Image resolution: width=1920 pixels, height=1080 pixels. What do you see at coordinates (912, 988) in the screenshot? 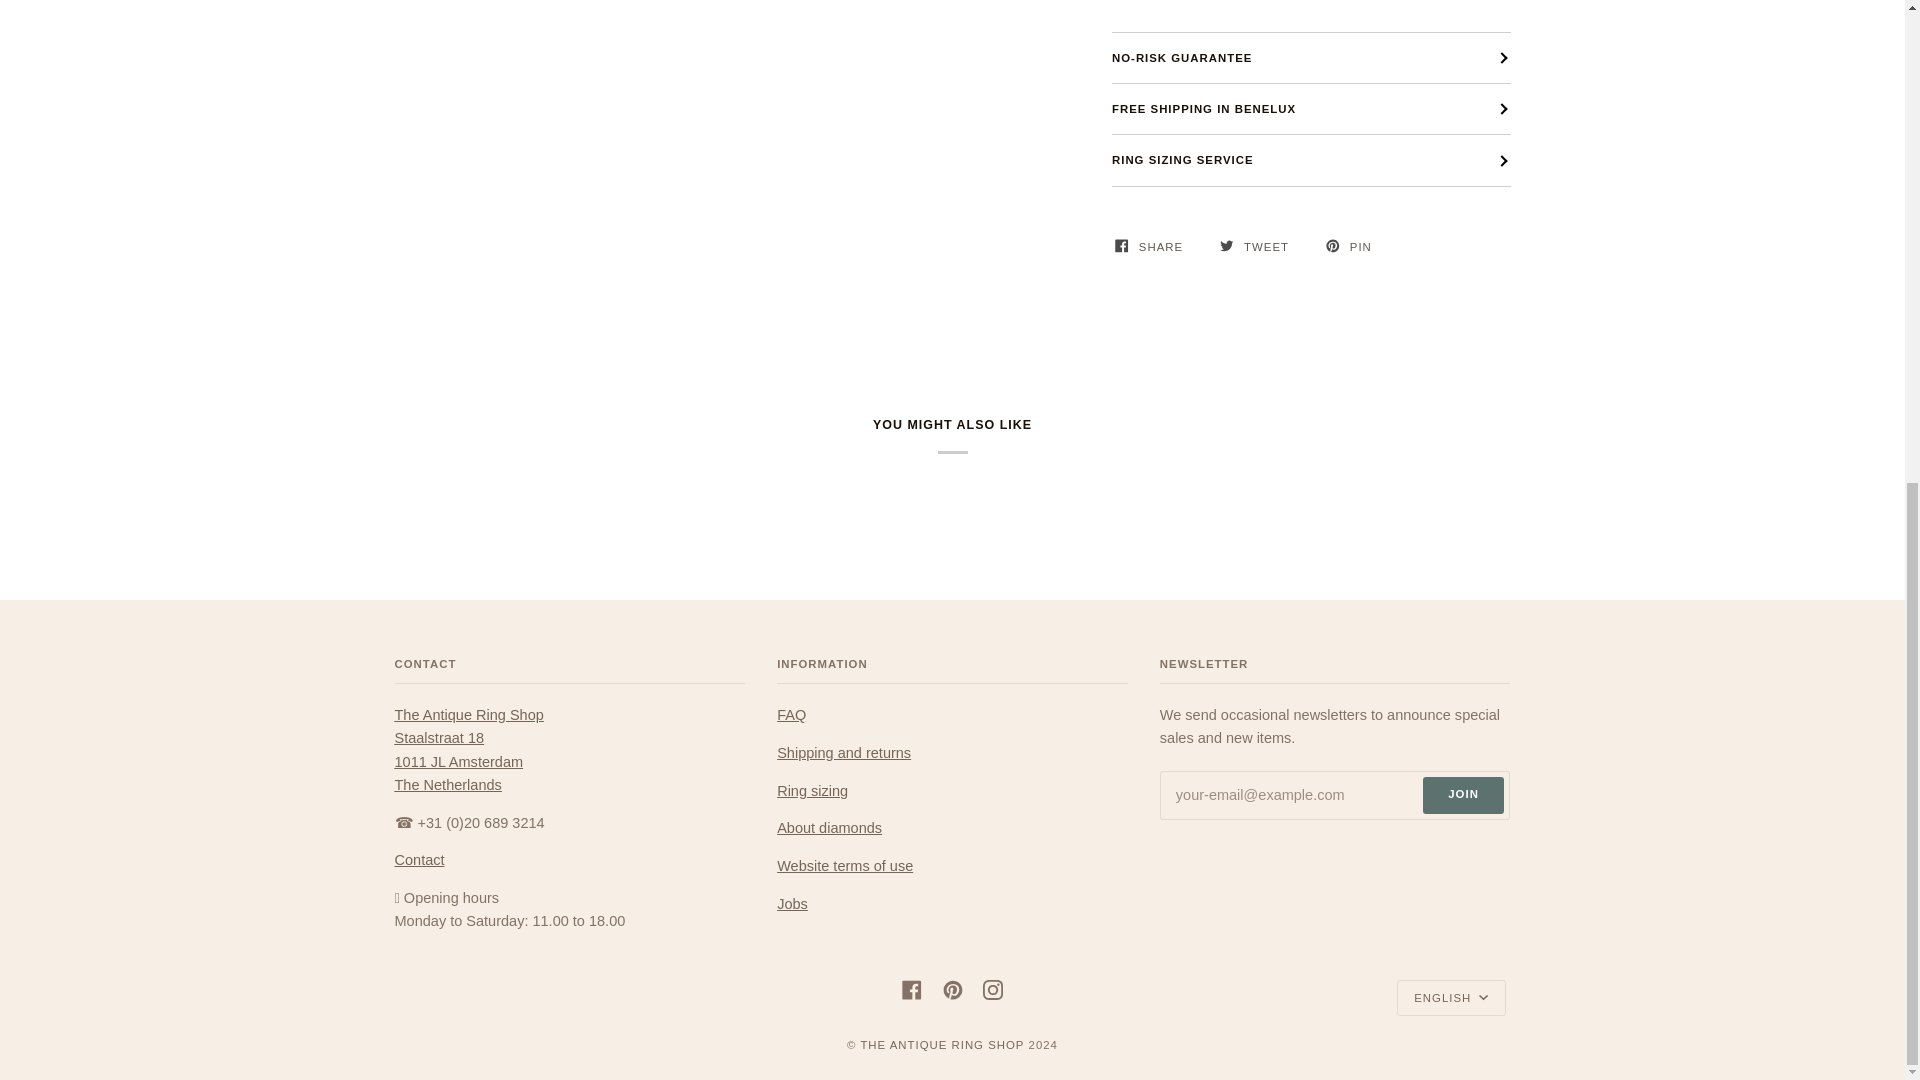
I see `Facebook` at bounding box center [912, 988].